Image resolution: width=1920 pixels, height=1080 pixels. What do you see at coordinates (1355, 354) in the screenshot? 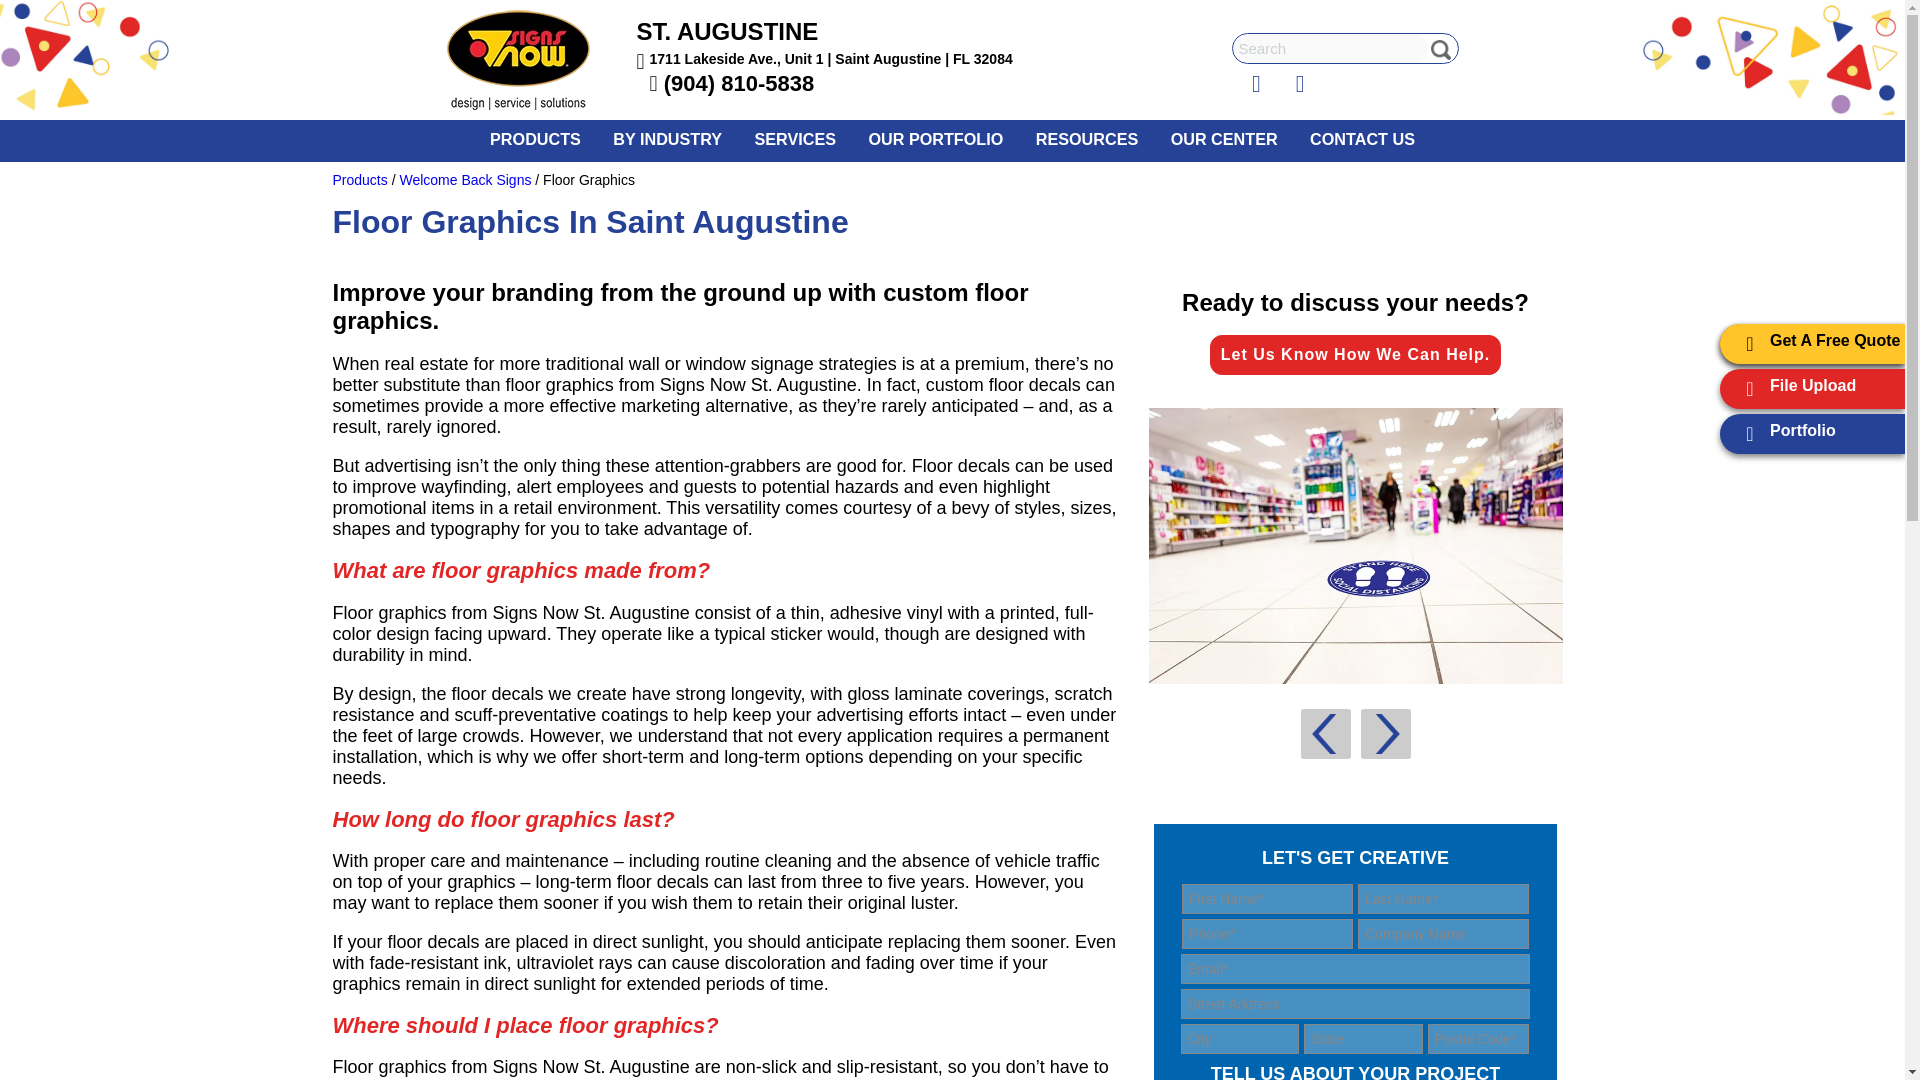
I see `Let us know how we can help.` at bounding box center [1355, 354].